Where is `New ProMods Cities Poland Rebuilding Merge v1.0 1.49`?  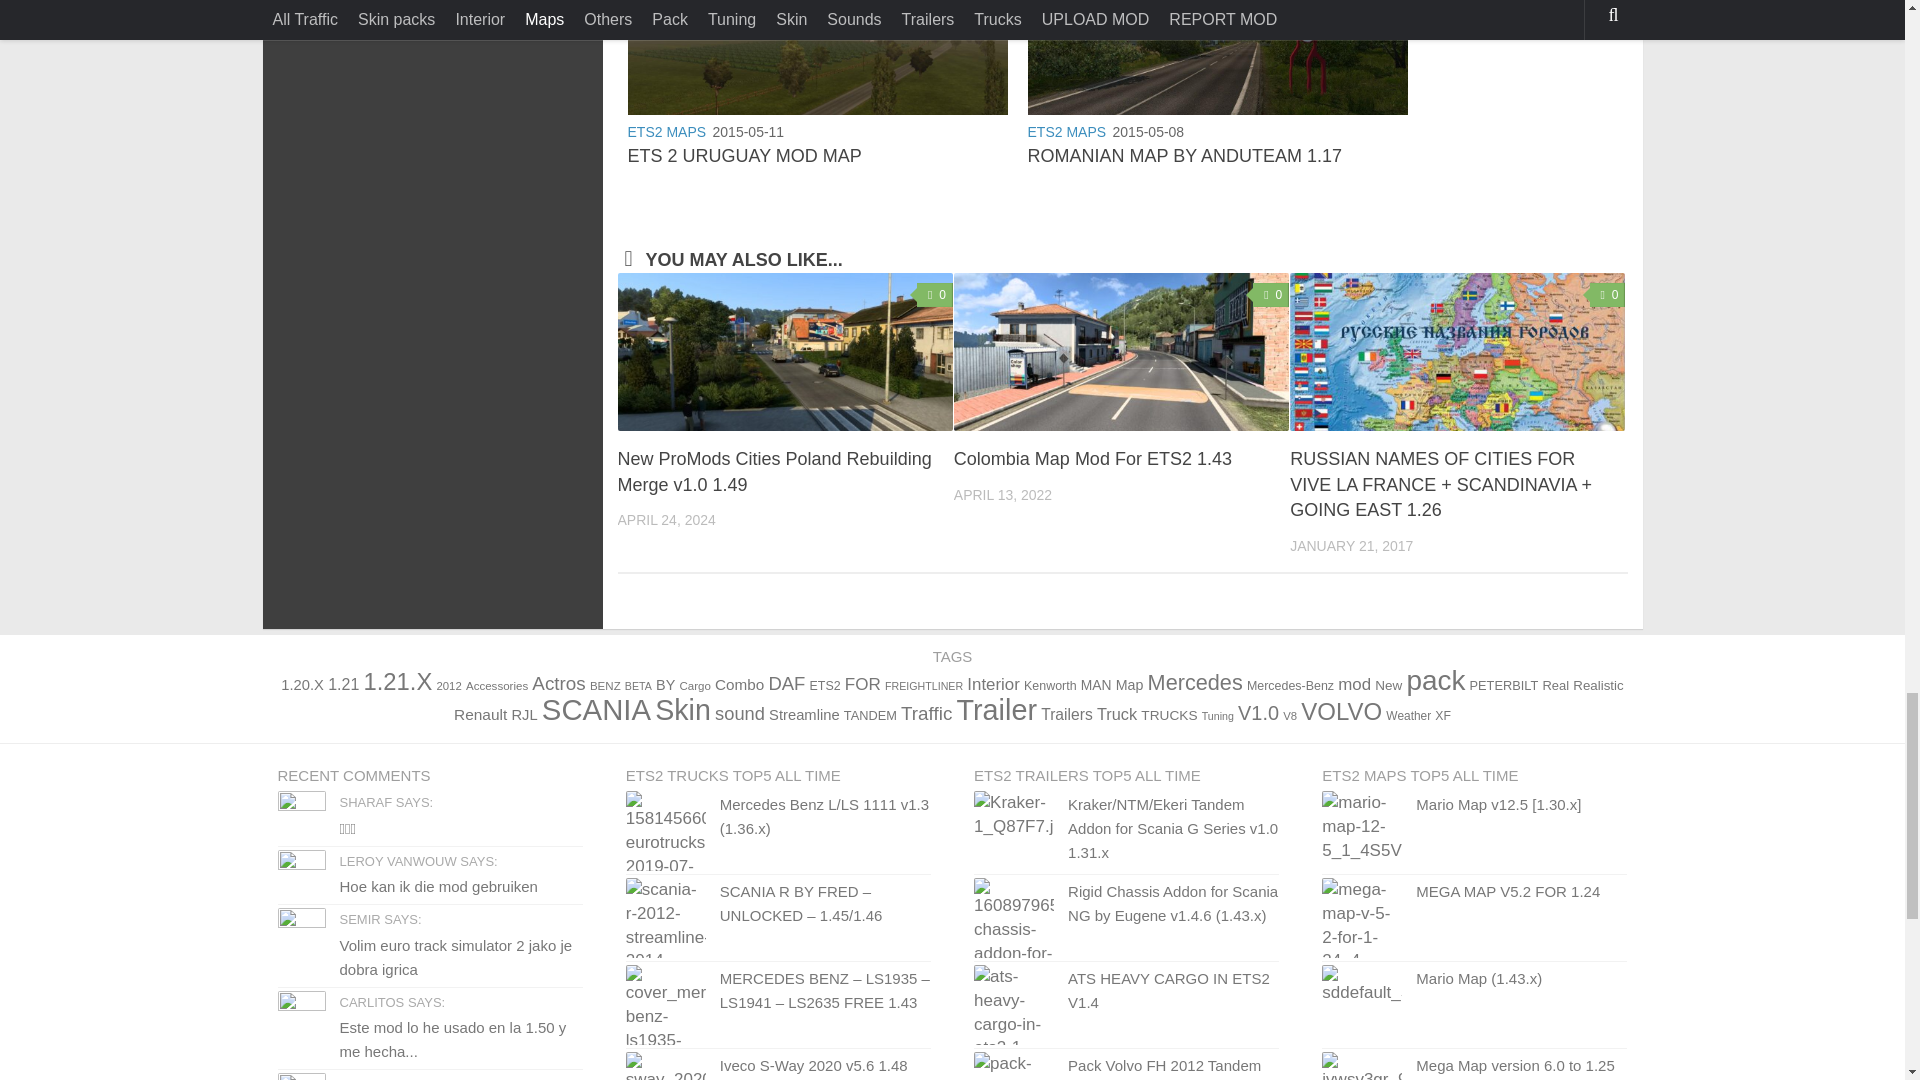
New ProMods Cities Poland Rebuilding Merge v1.0 1.49 is located at coordinates (785, 352).